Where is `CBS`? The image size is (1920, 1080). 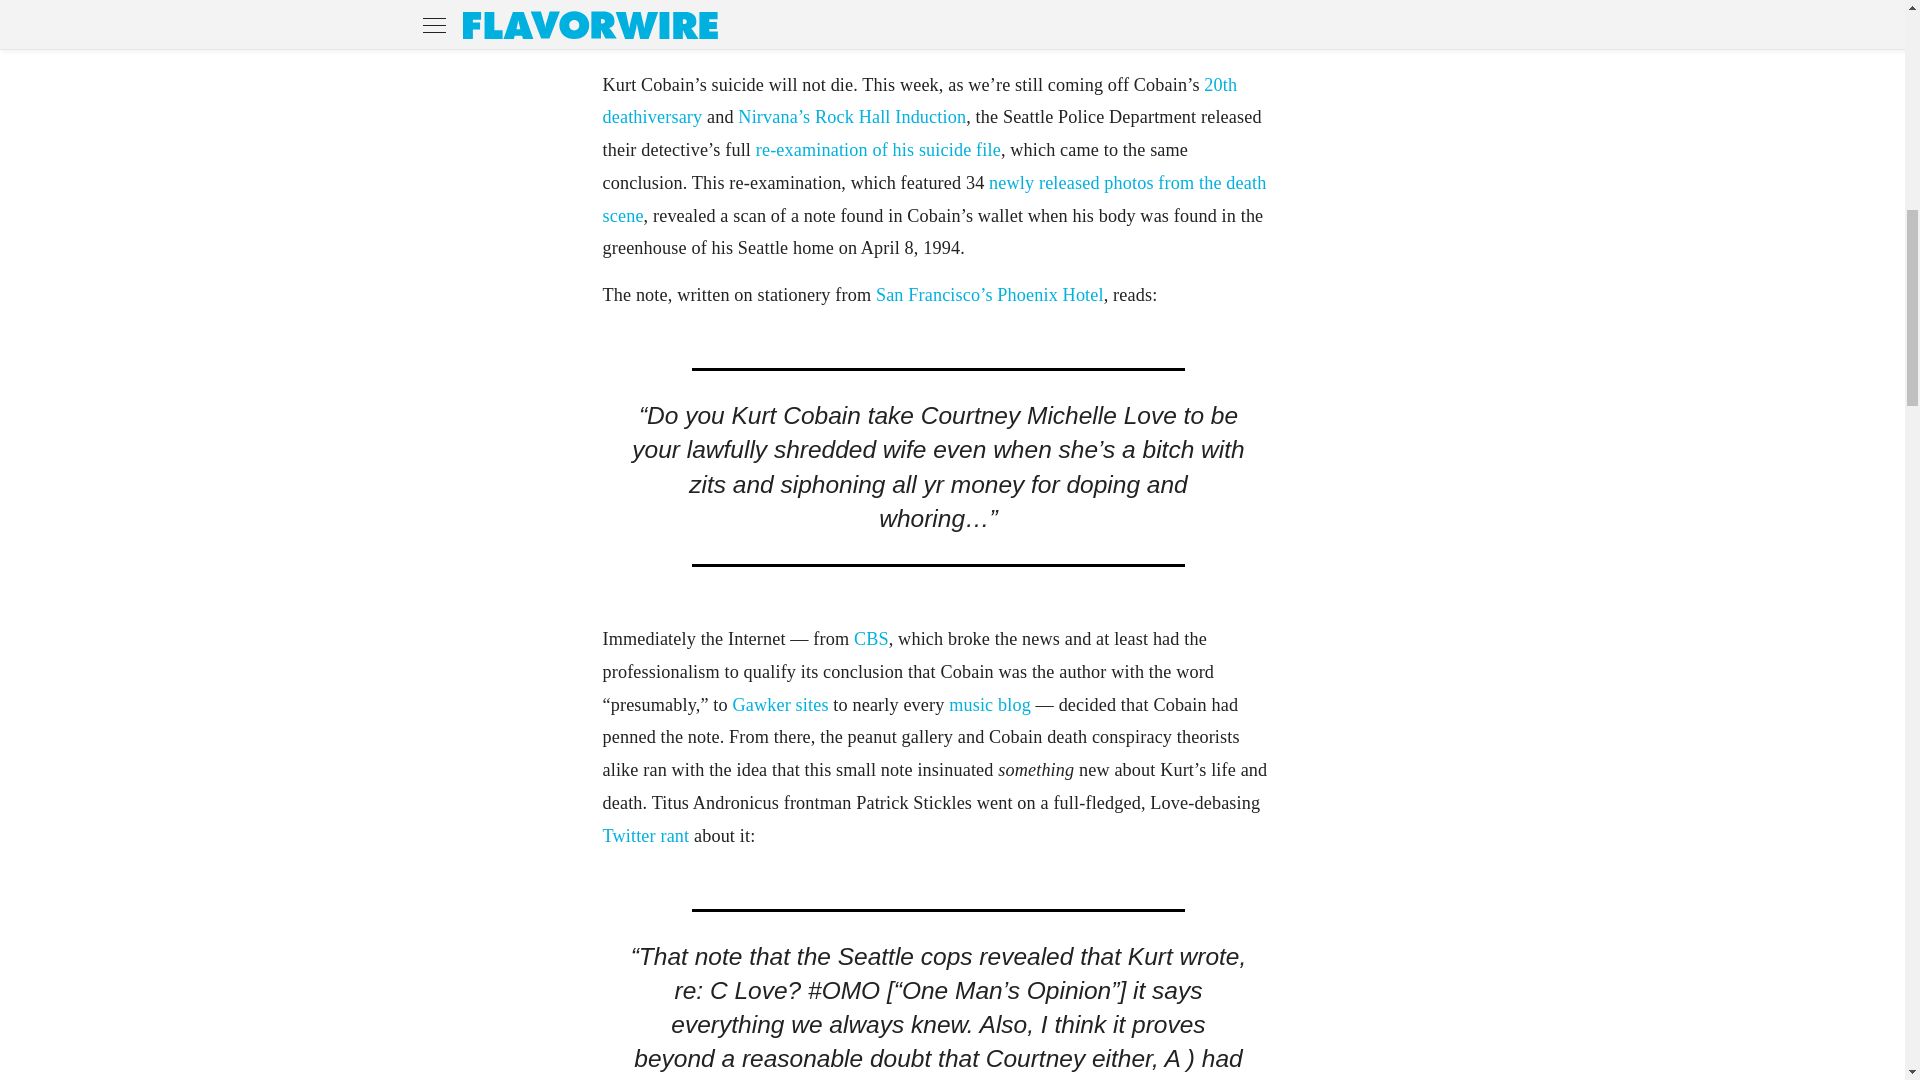 CBS is located at coordinates (871, 638).